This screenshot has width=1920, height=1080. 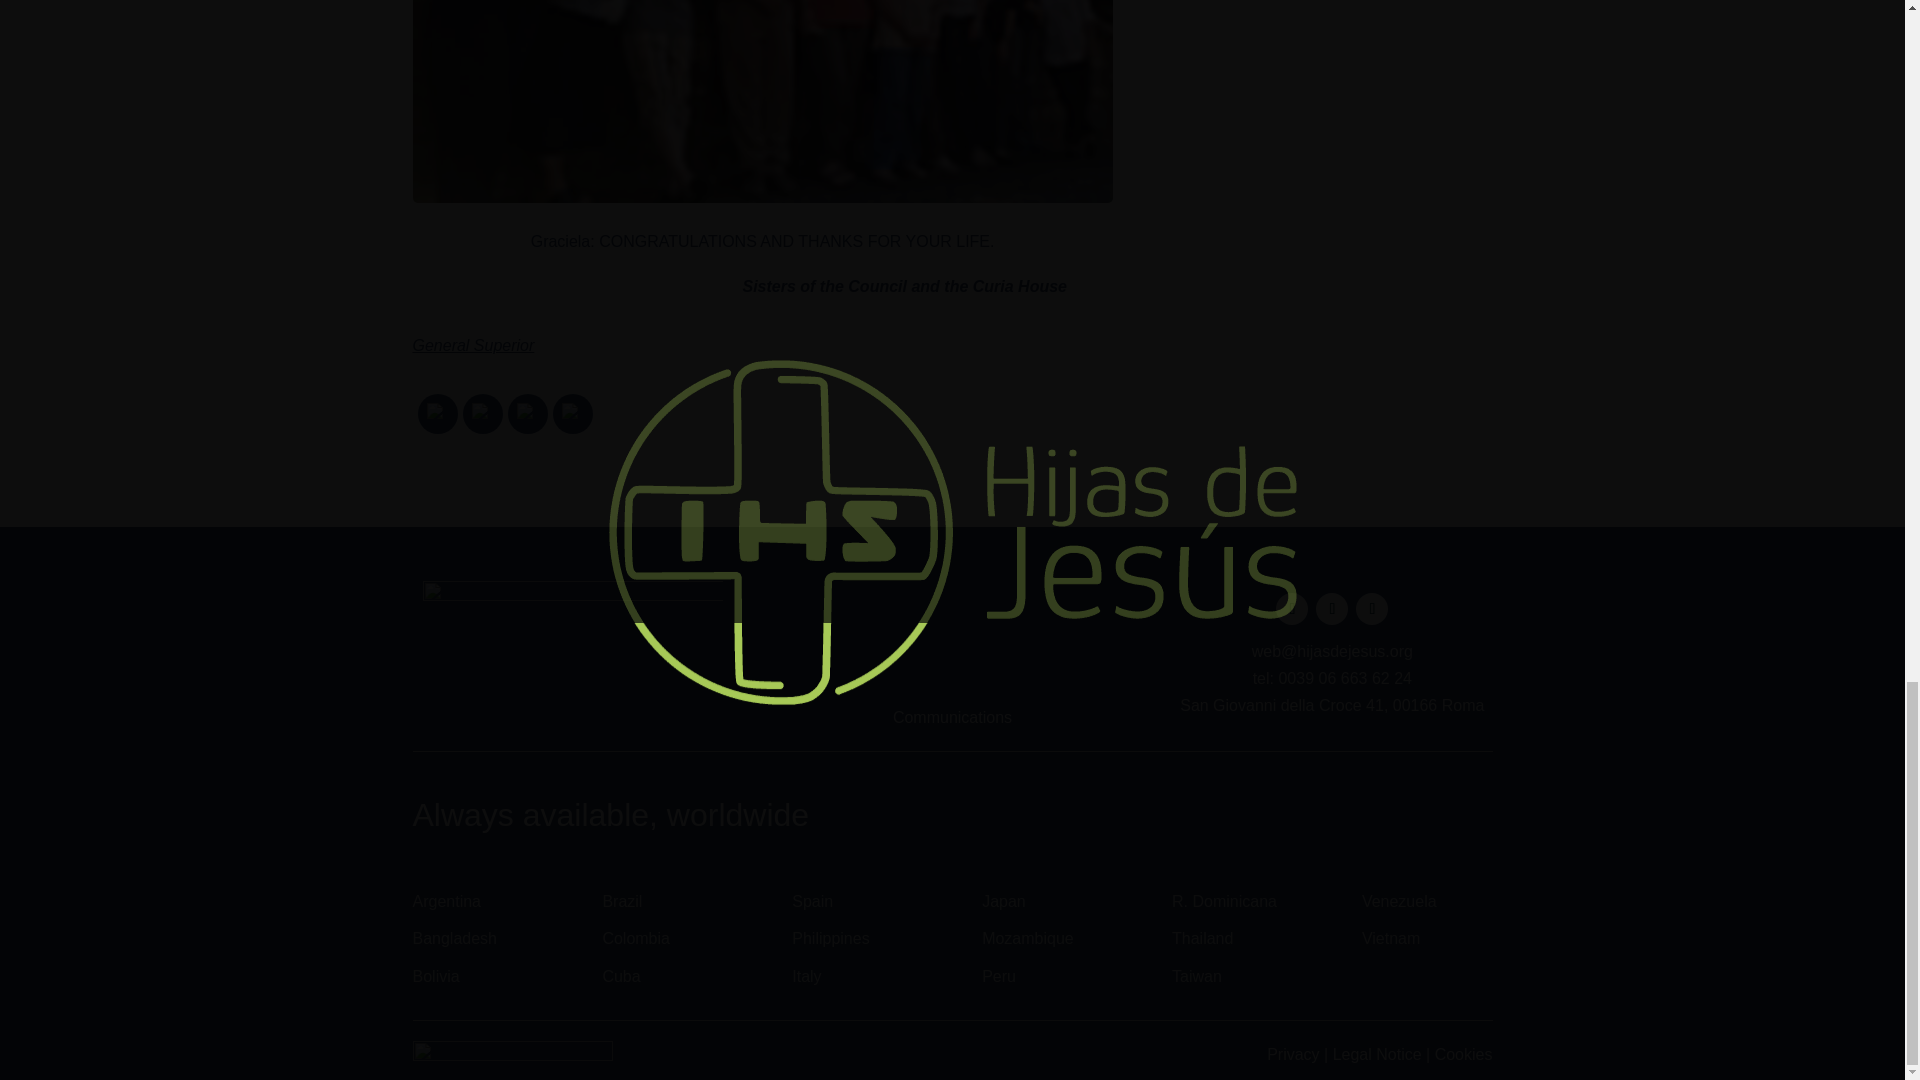 I want to click on WhatsApp, so click(x=572, y=414).